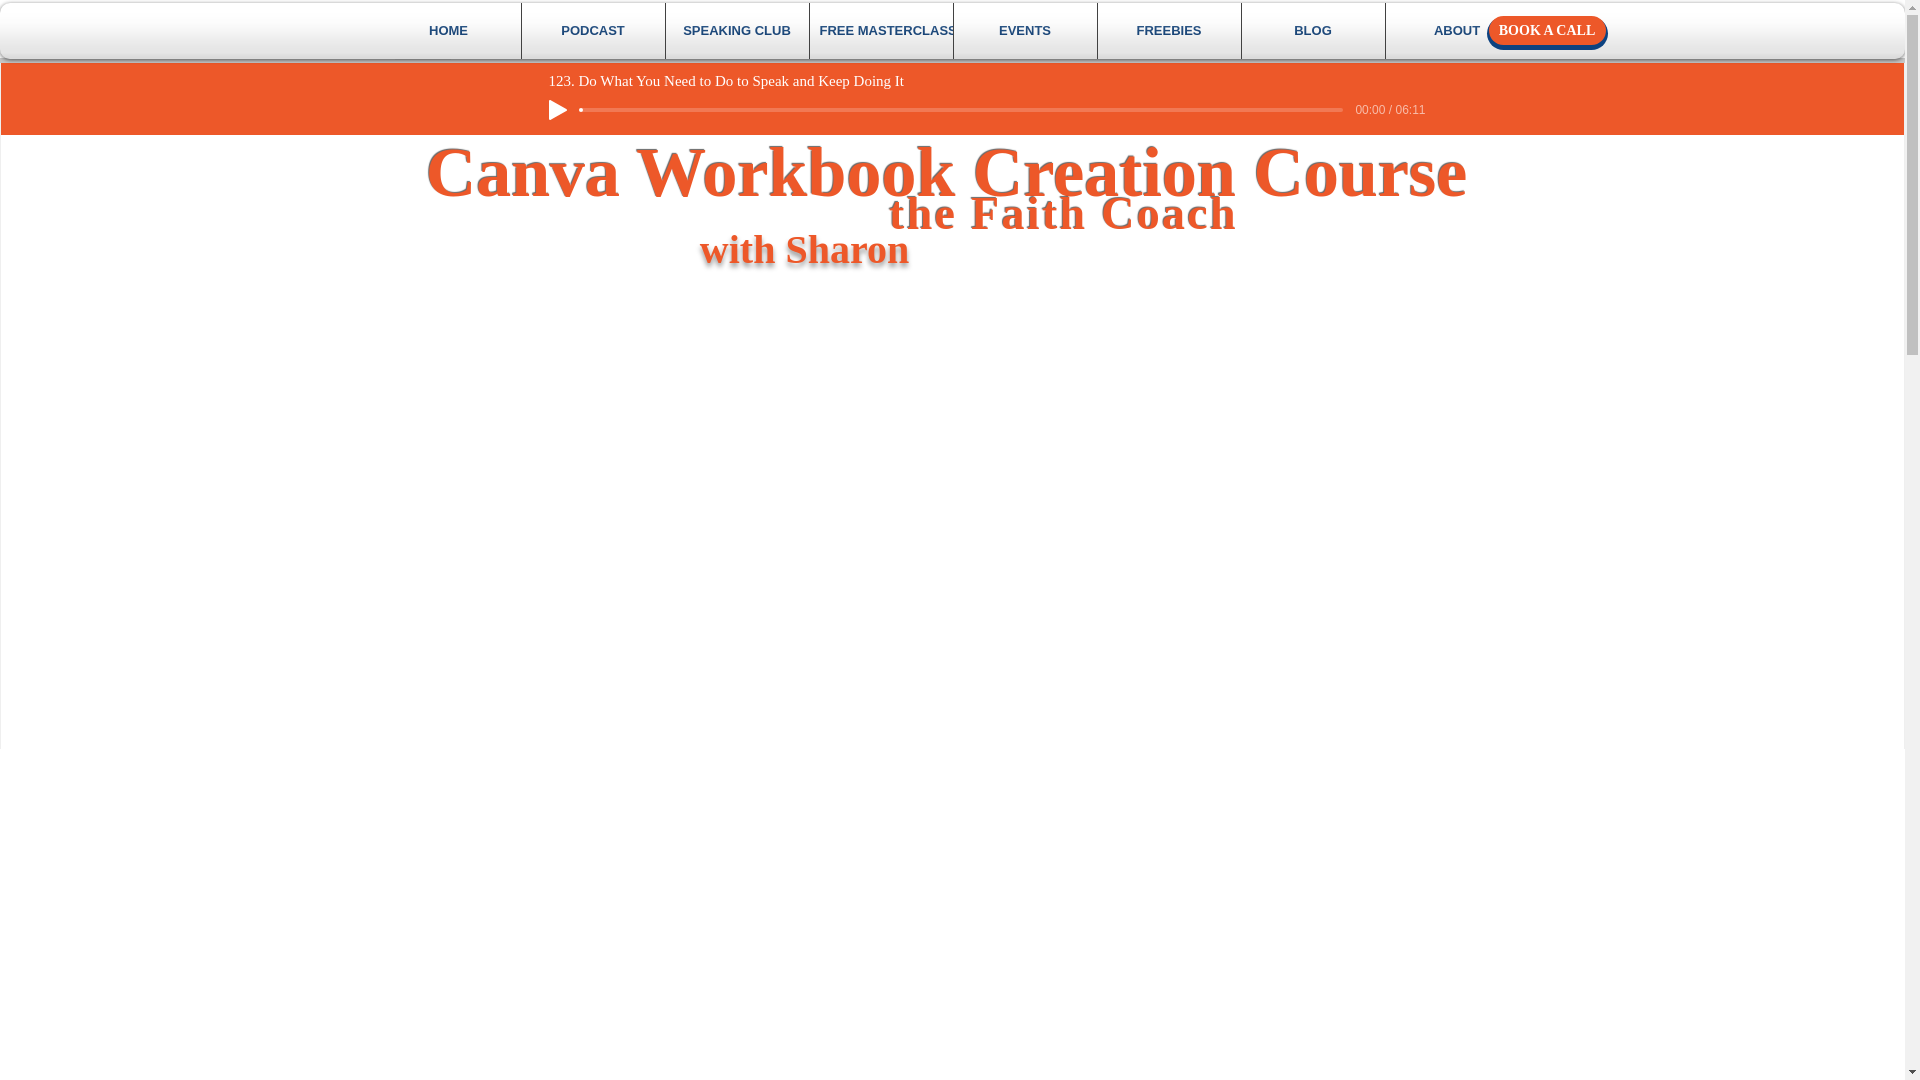 This screenshot has width=1920, height=1080. Describe the element at coordinates (421, 32) in the screenshot. I see `Favicon WOM Logo.png` at that location.